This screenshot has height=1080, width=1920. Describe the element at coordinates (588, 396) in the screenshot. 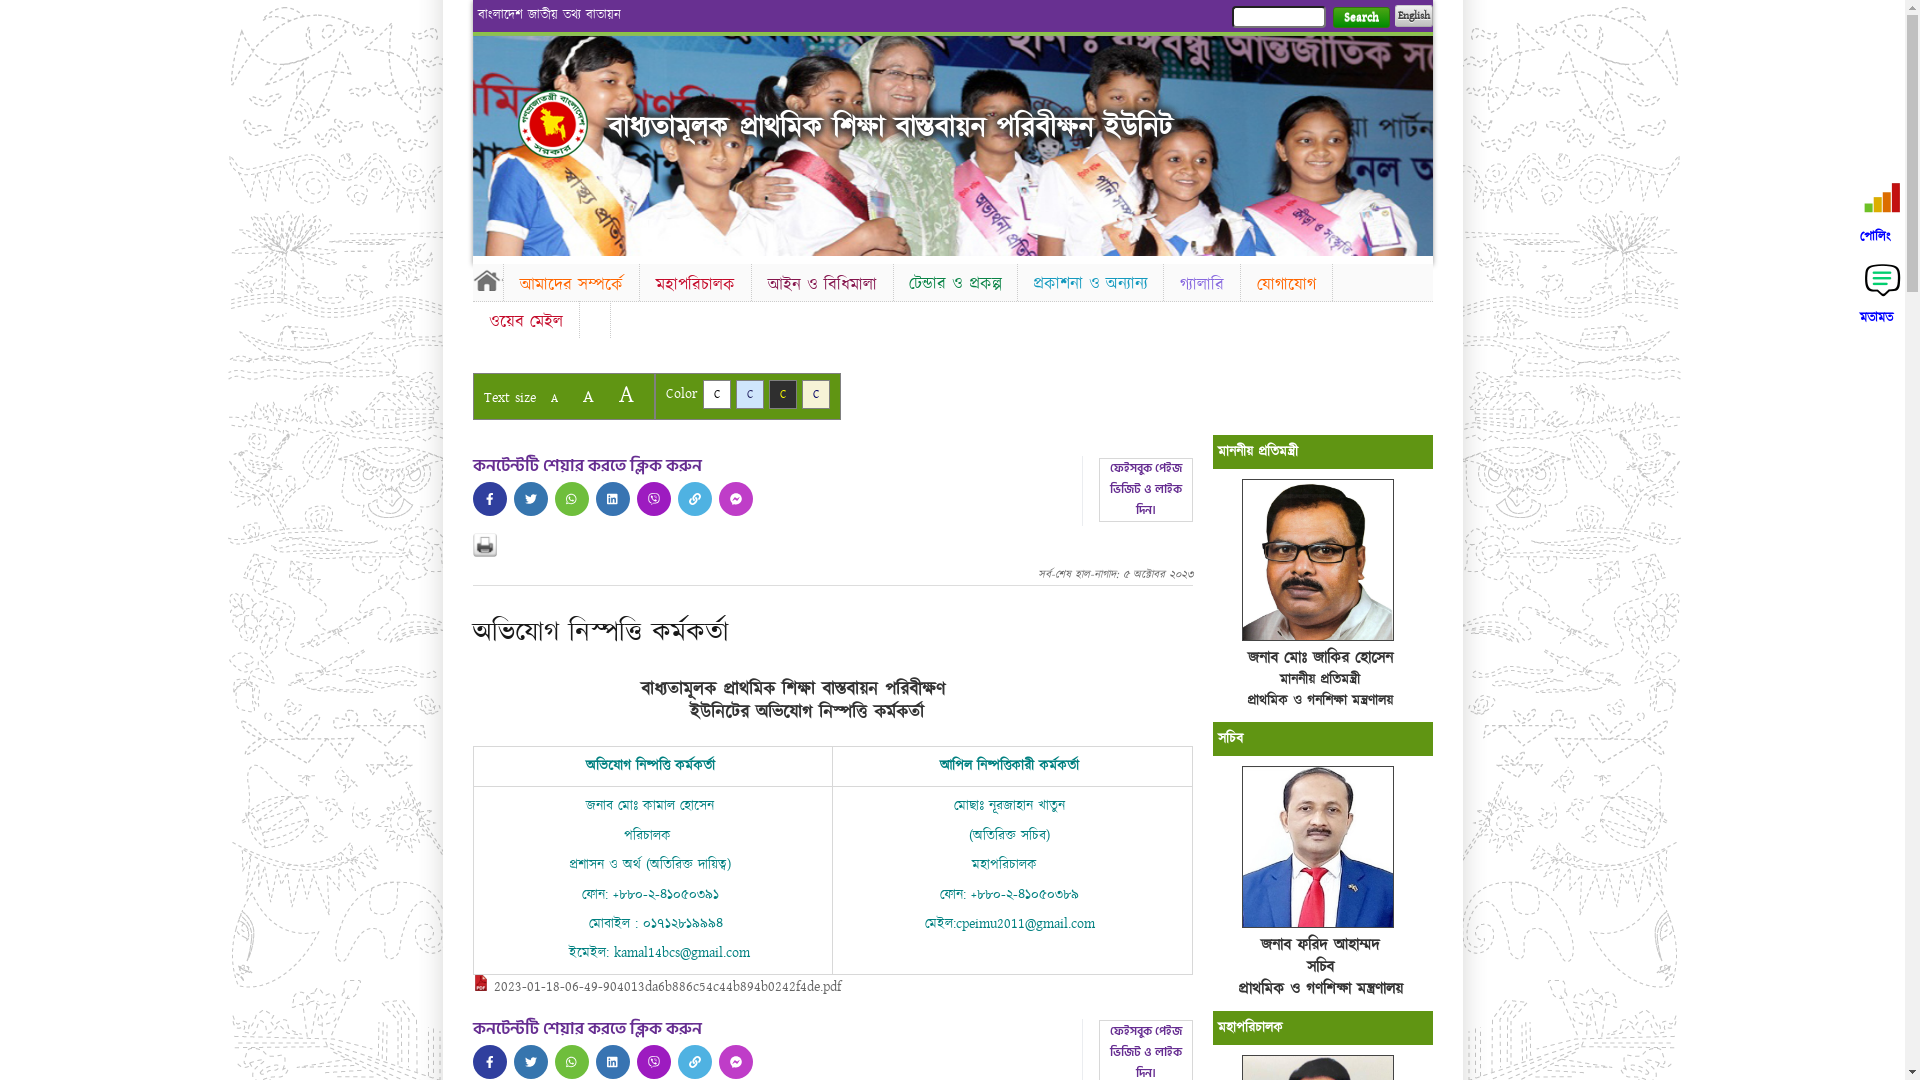

I see `A` at that location.